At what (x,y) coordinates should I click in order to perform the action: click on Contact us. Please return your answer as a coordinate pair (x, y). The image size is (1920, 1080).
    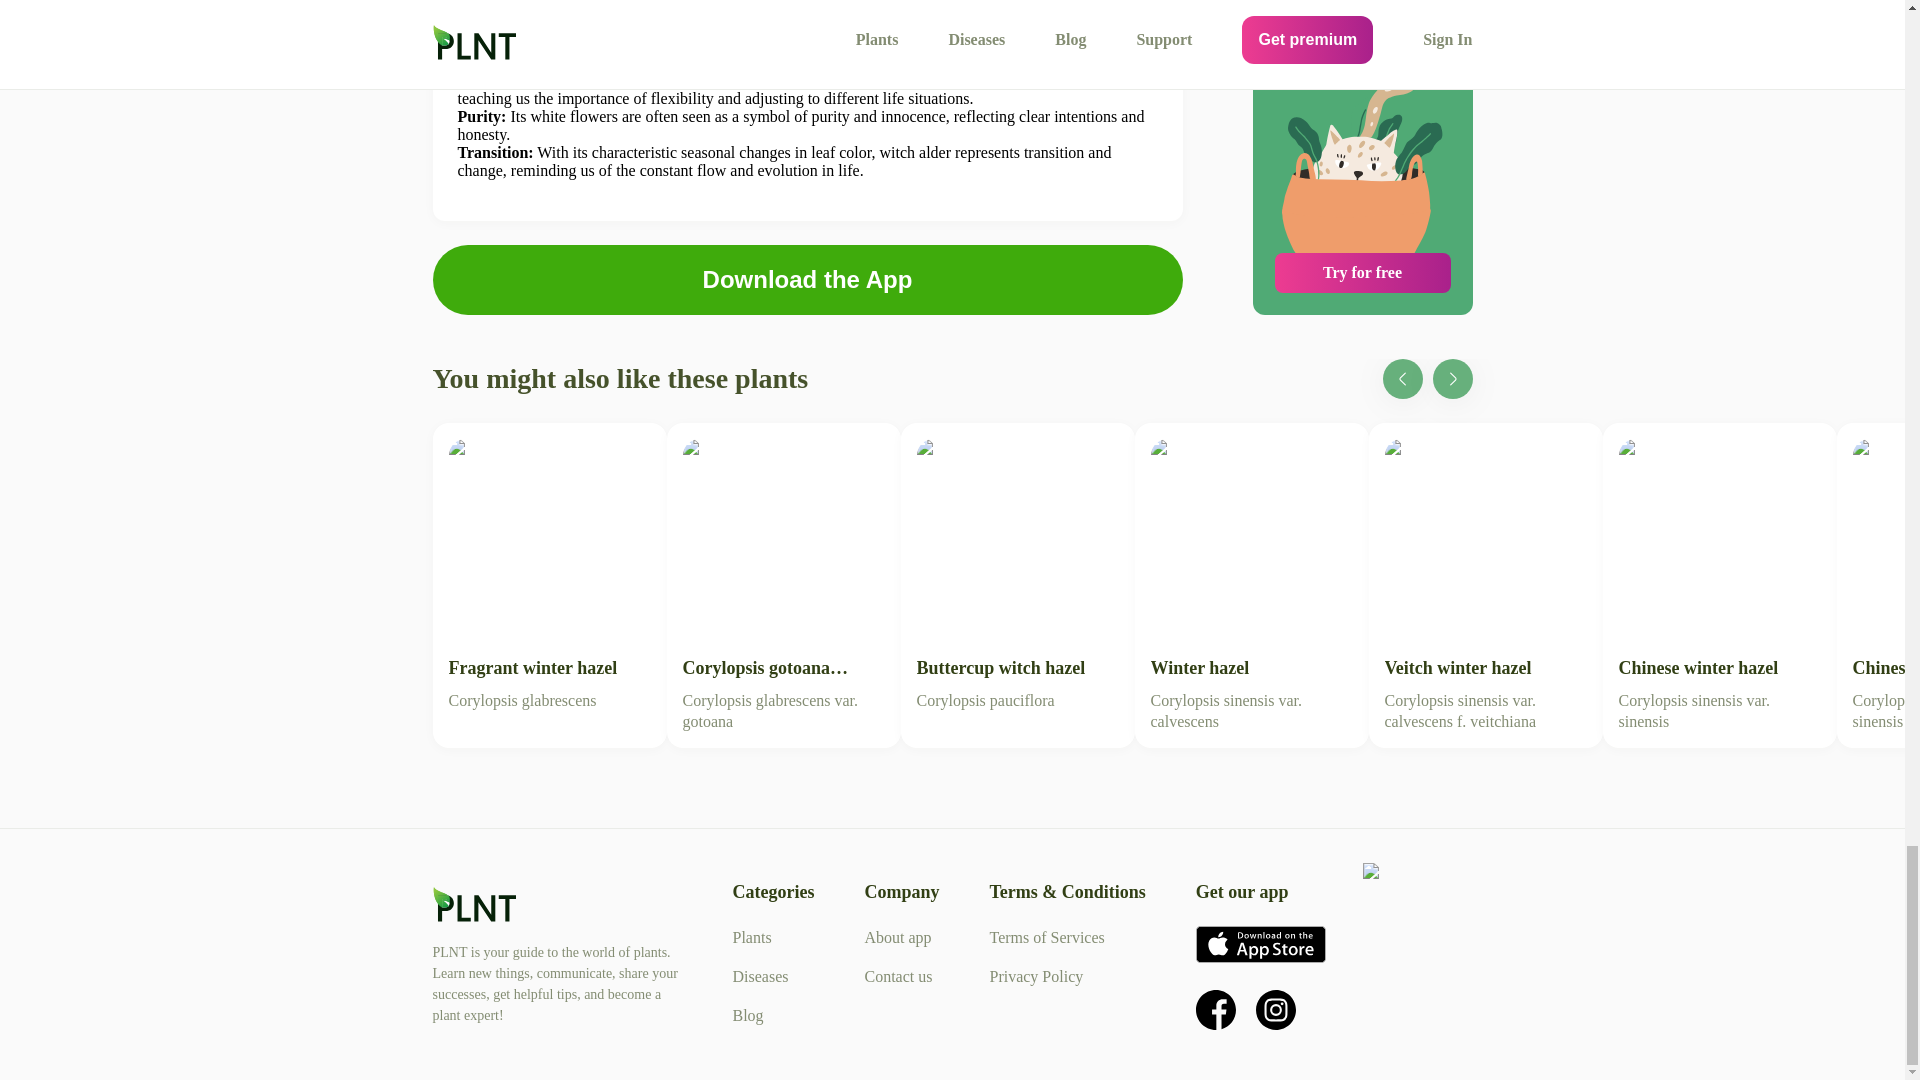
    Looking at the image, I should click on (898, 976).